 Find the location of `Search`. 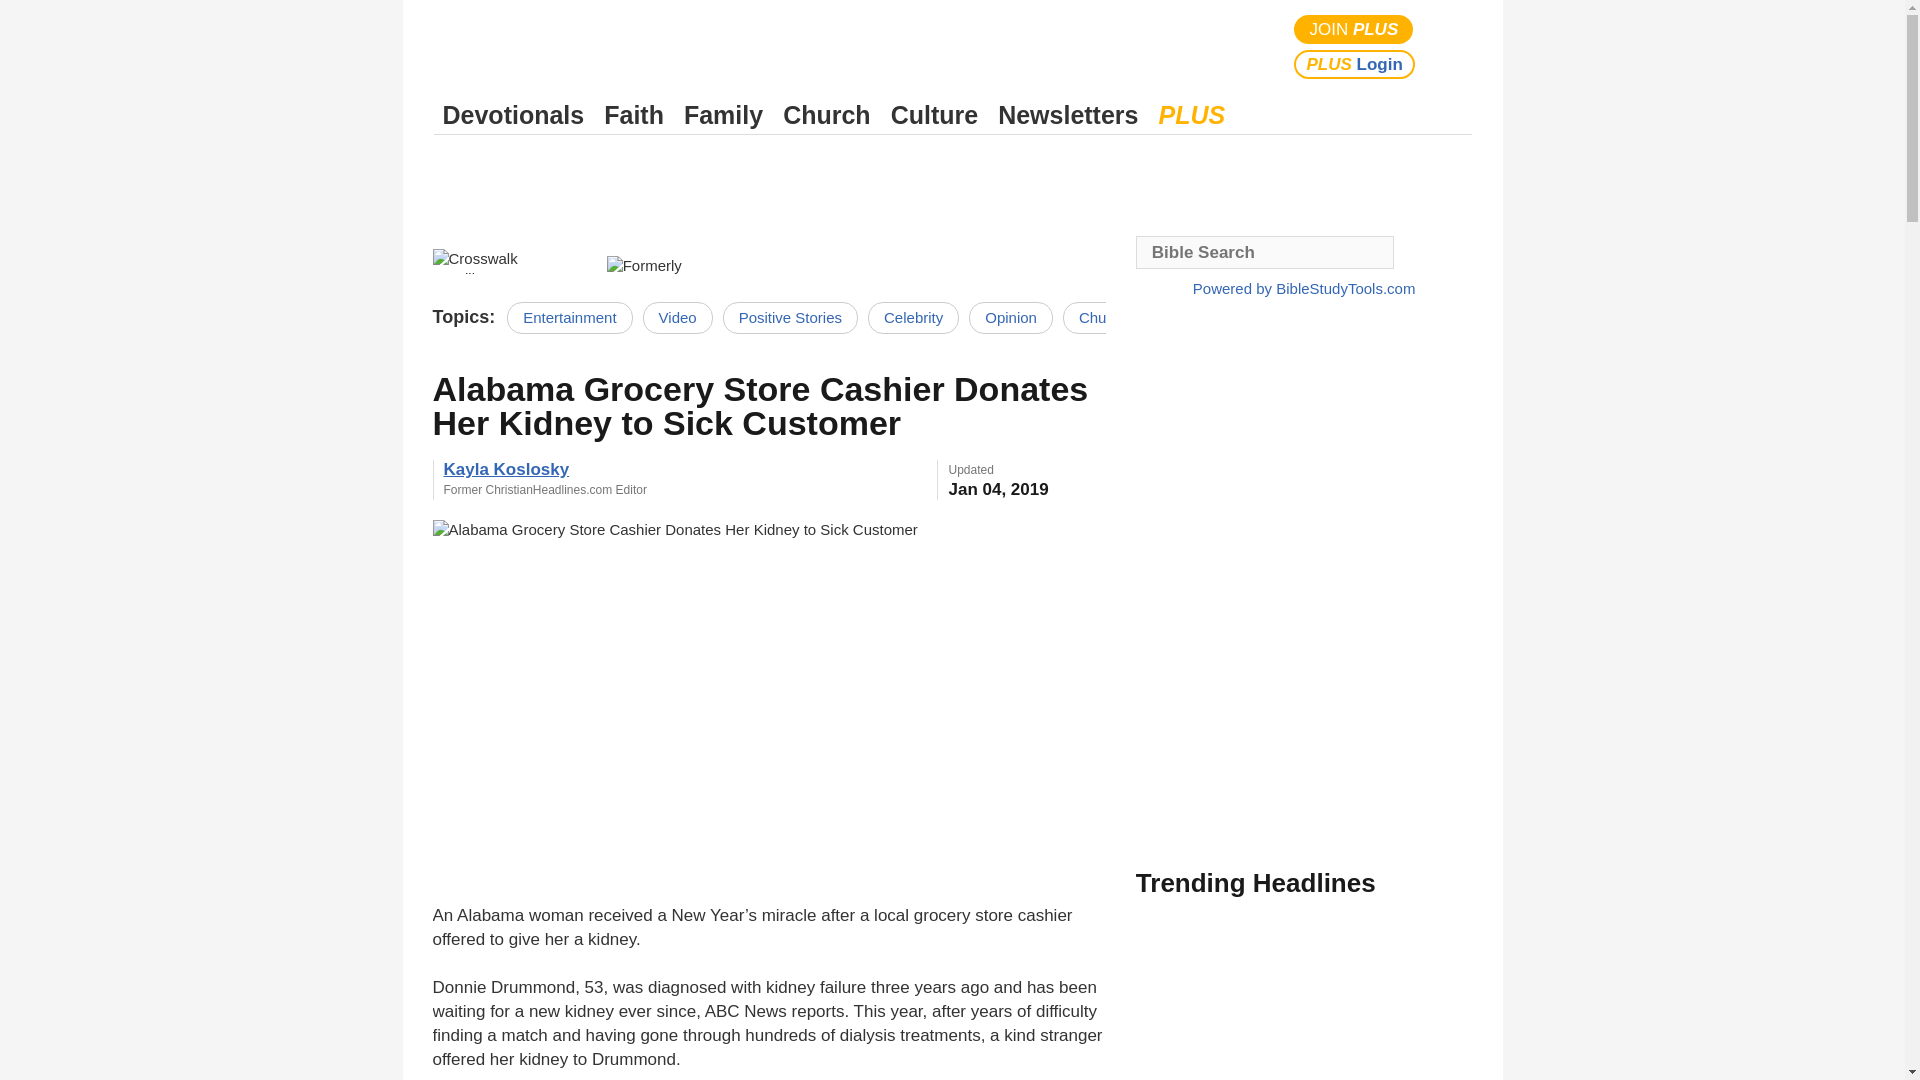

Search is located at coordinates (1452, 46).